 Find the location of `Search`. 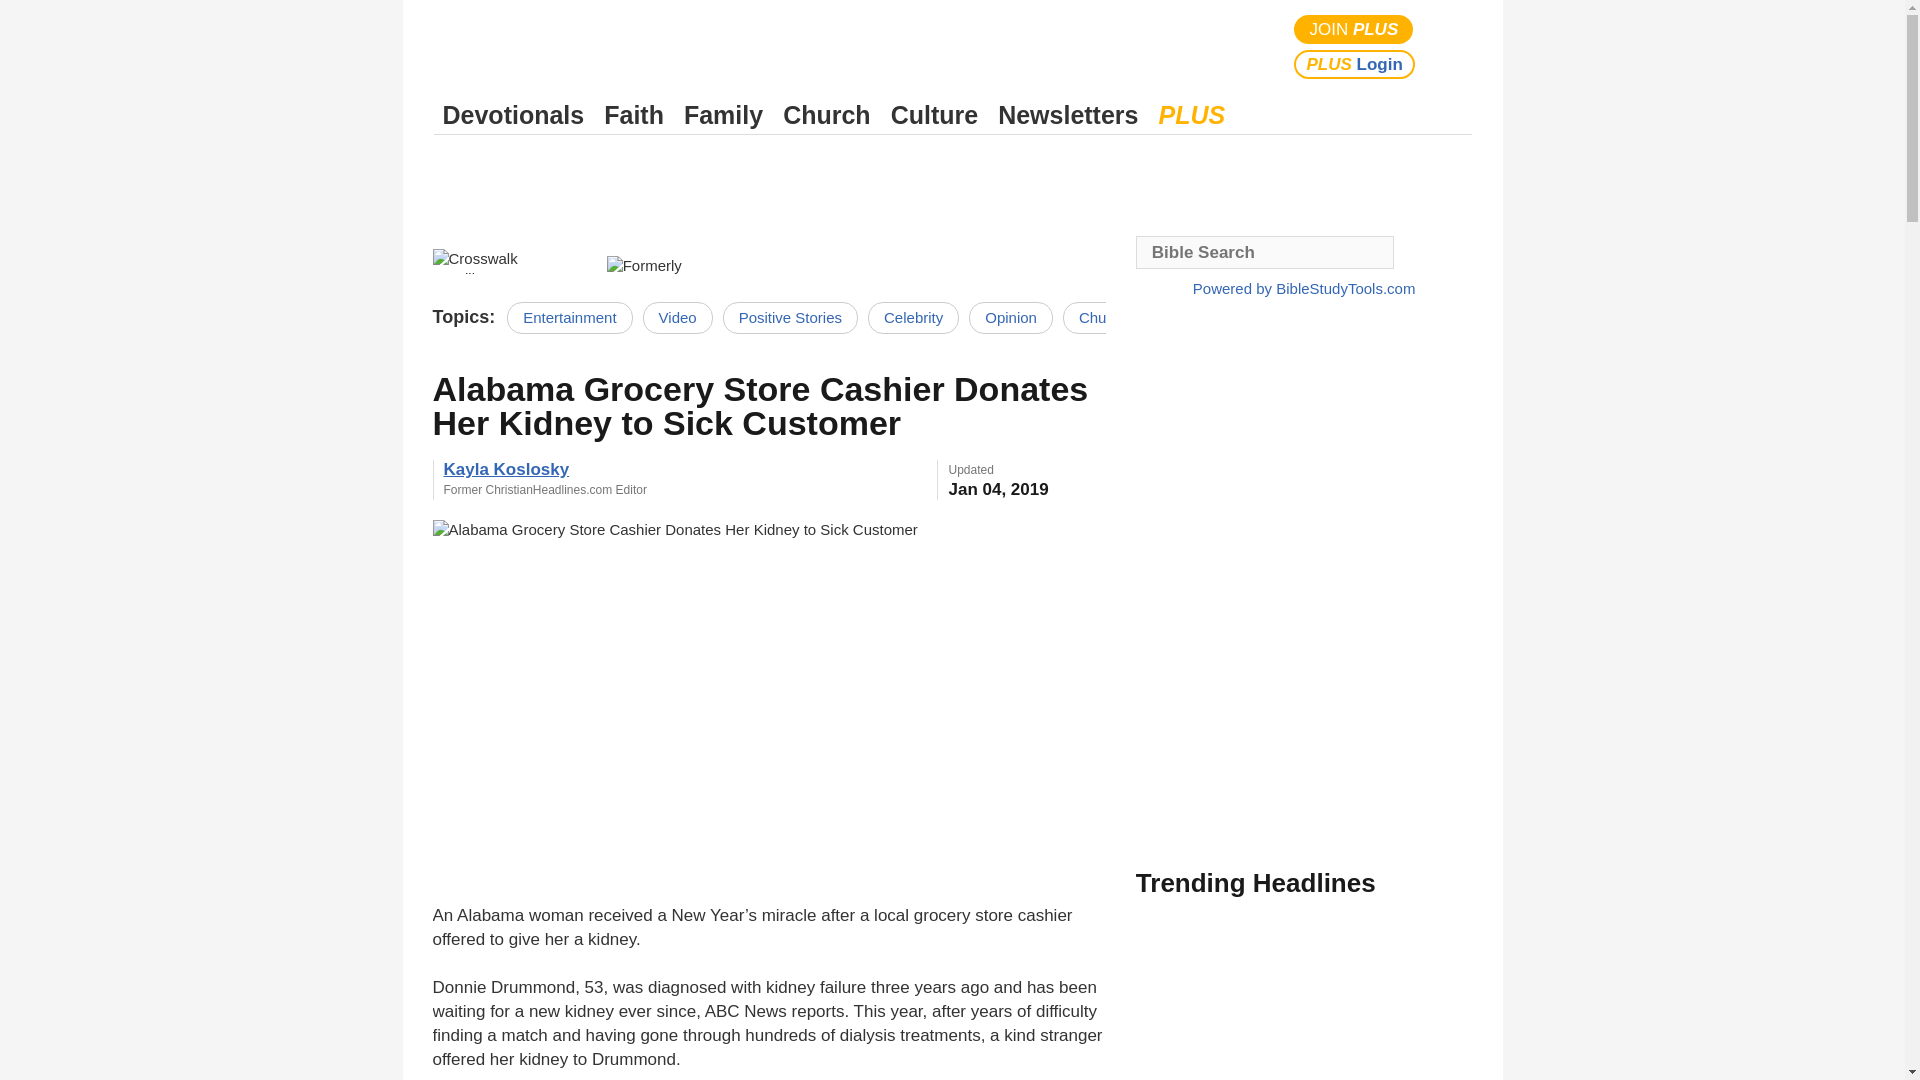

Search is located at coordinates (1452, 46).